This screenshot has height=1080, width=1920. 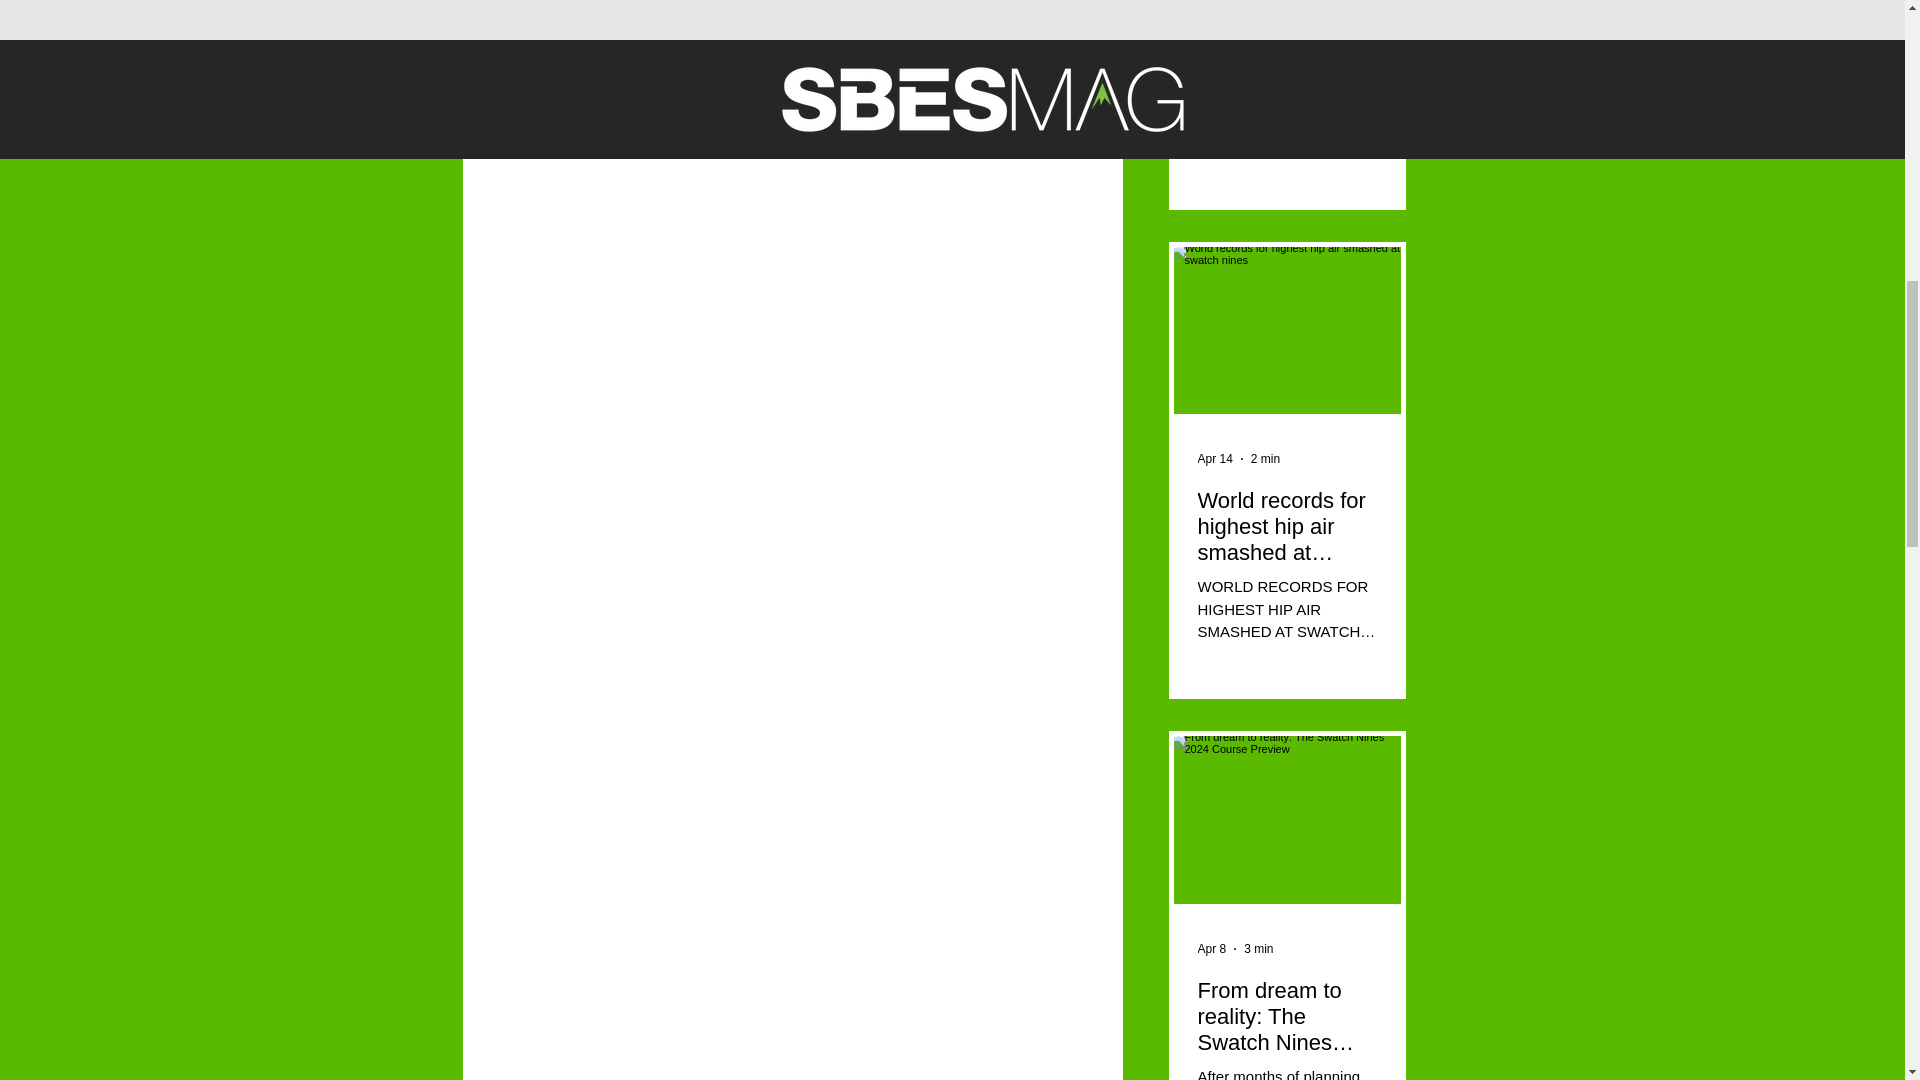 I want to click on 3 min, so click(x=1258, y=948).